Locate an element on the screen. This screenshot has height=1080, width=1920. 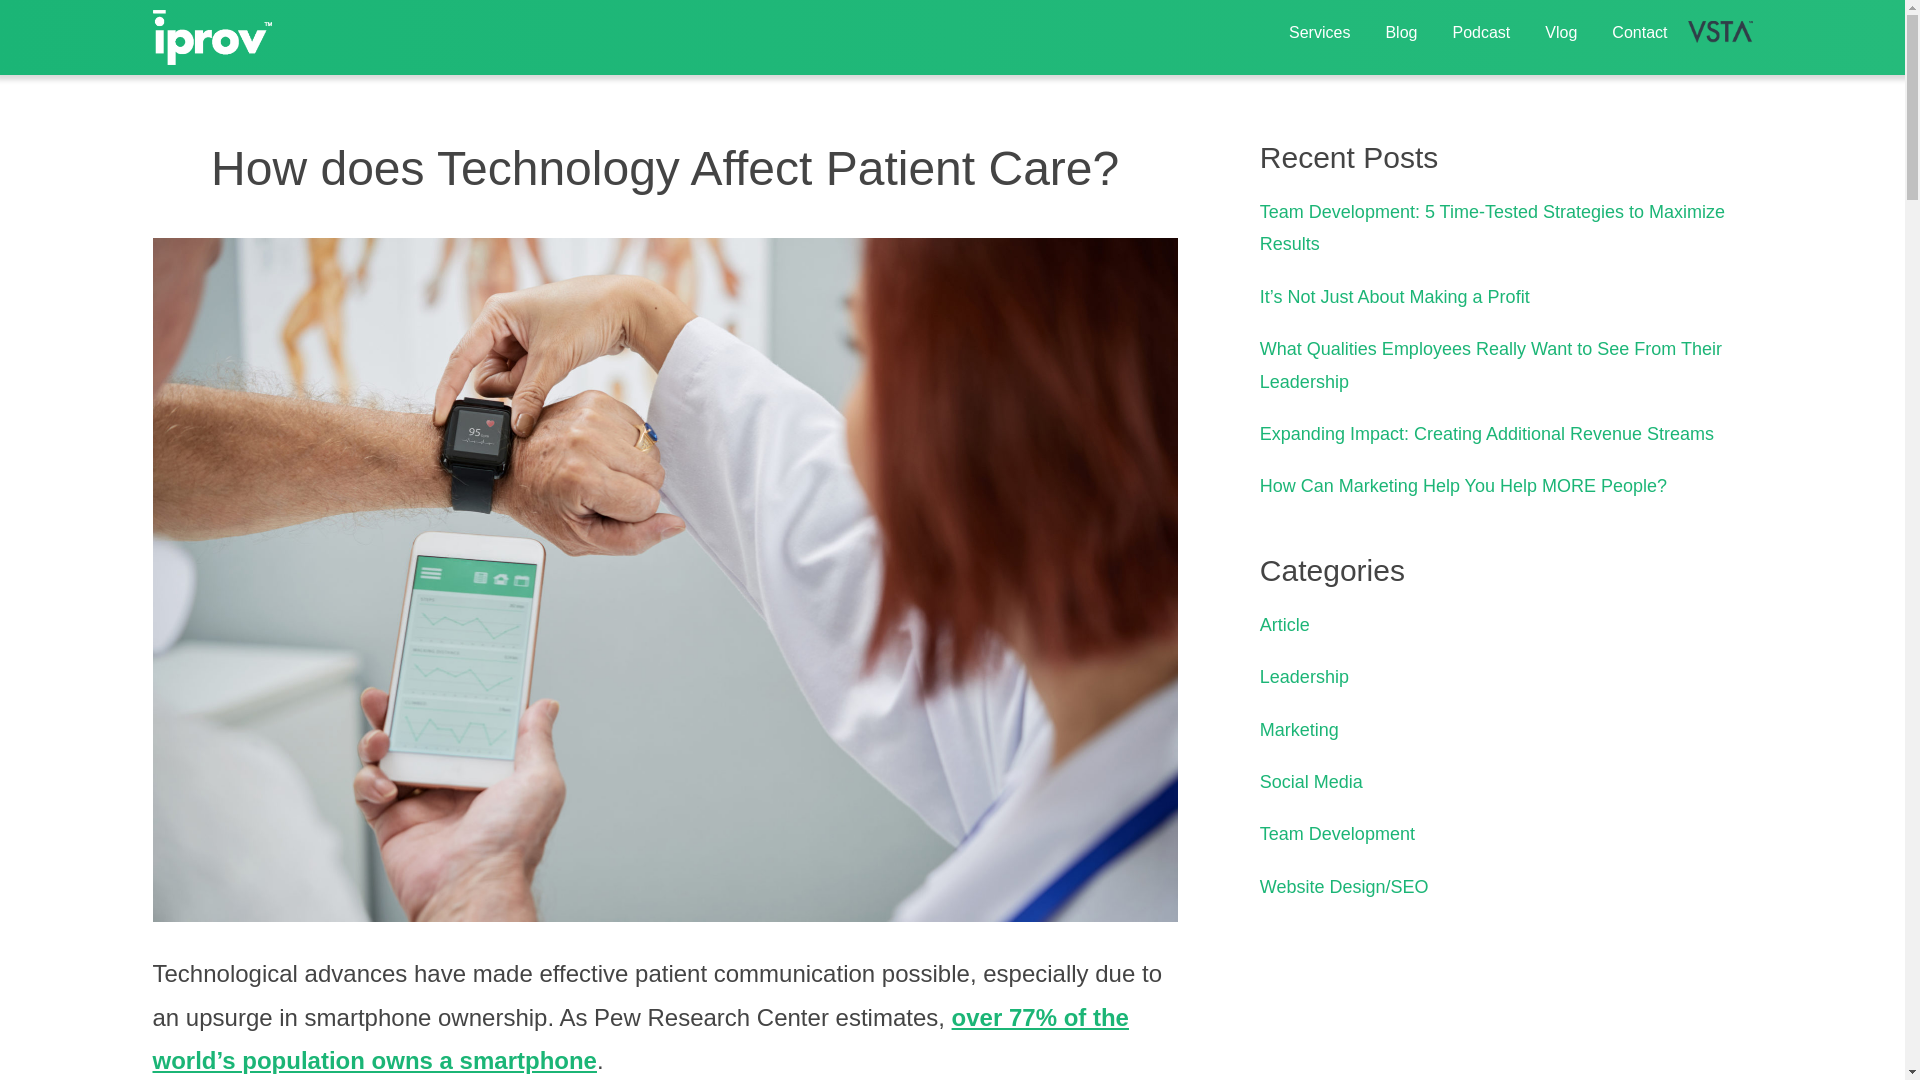
Vlog is located at coordinates (1560, 32).